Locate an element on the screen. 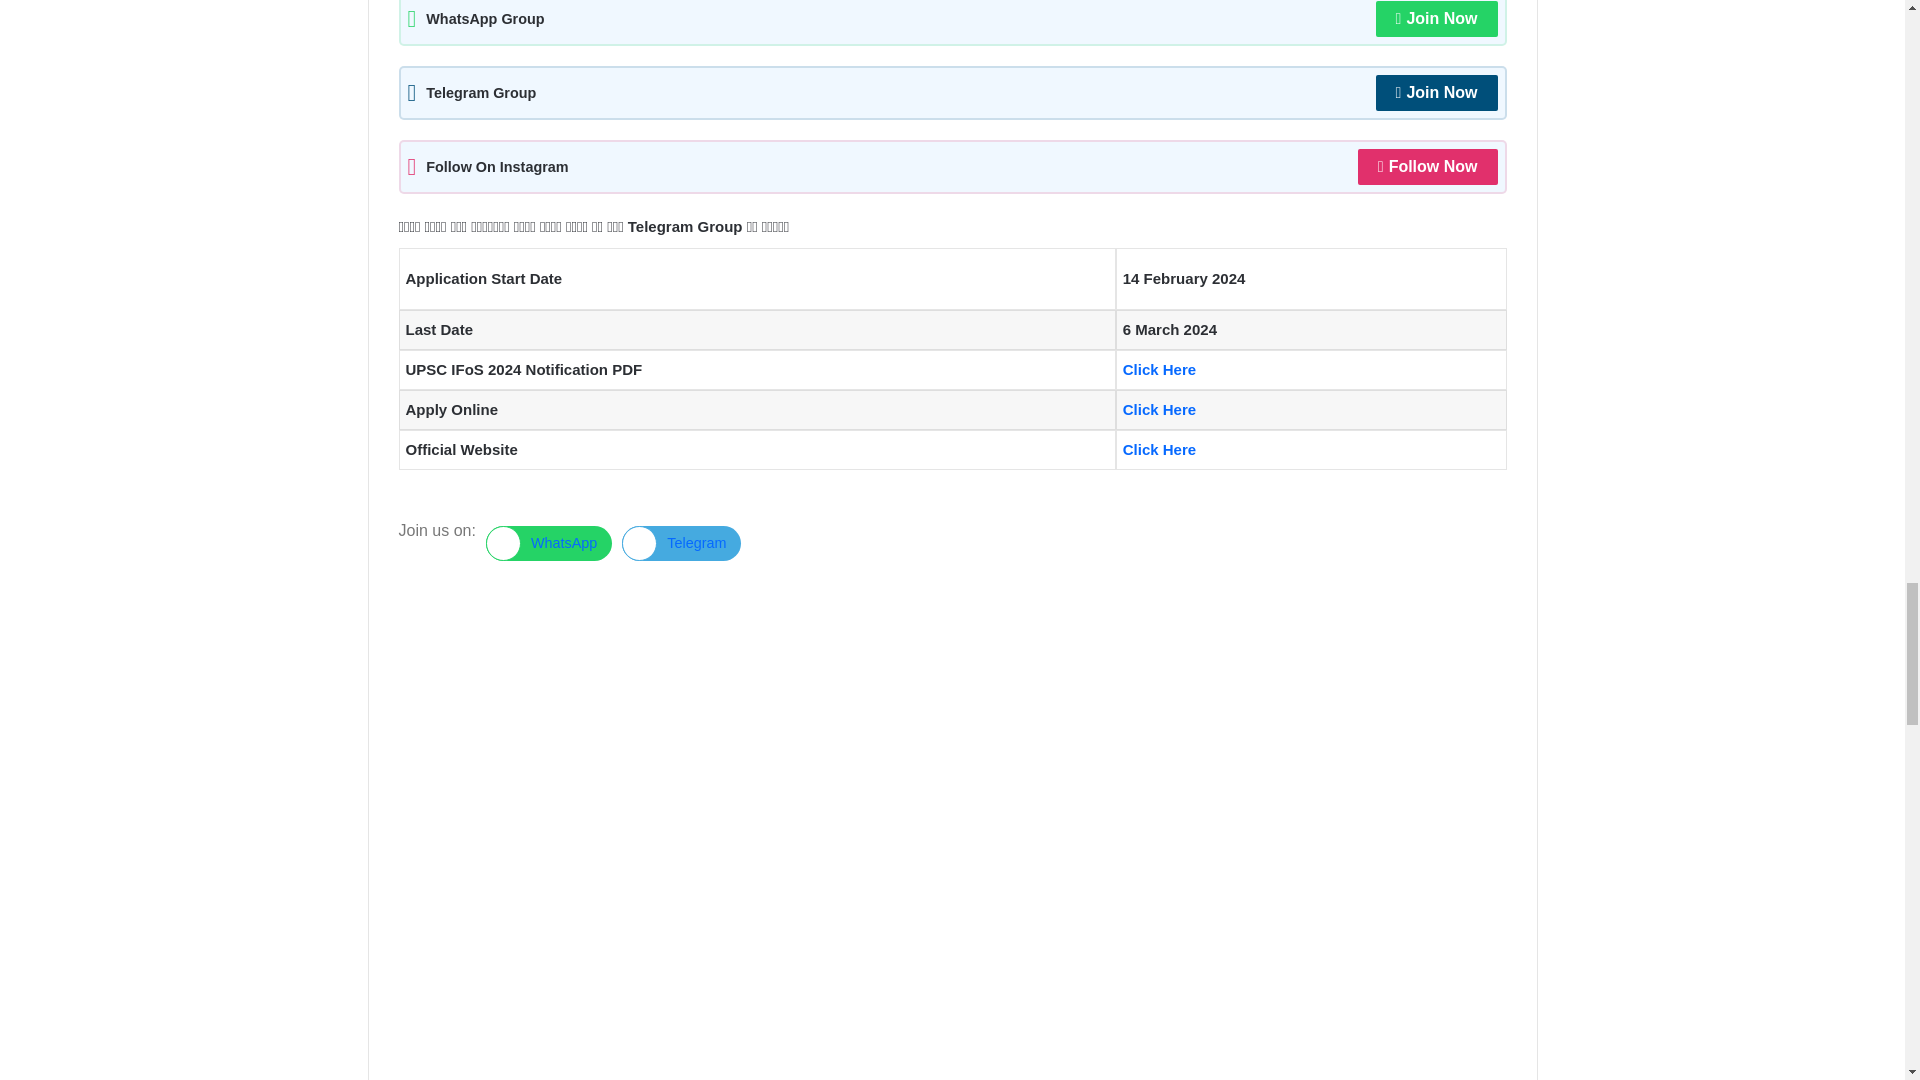  Join Now is located at coordinates (1436, 18).